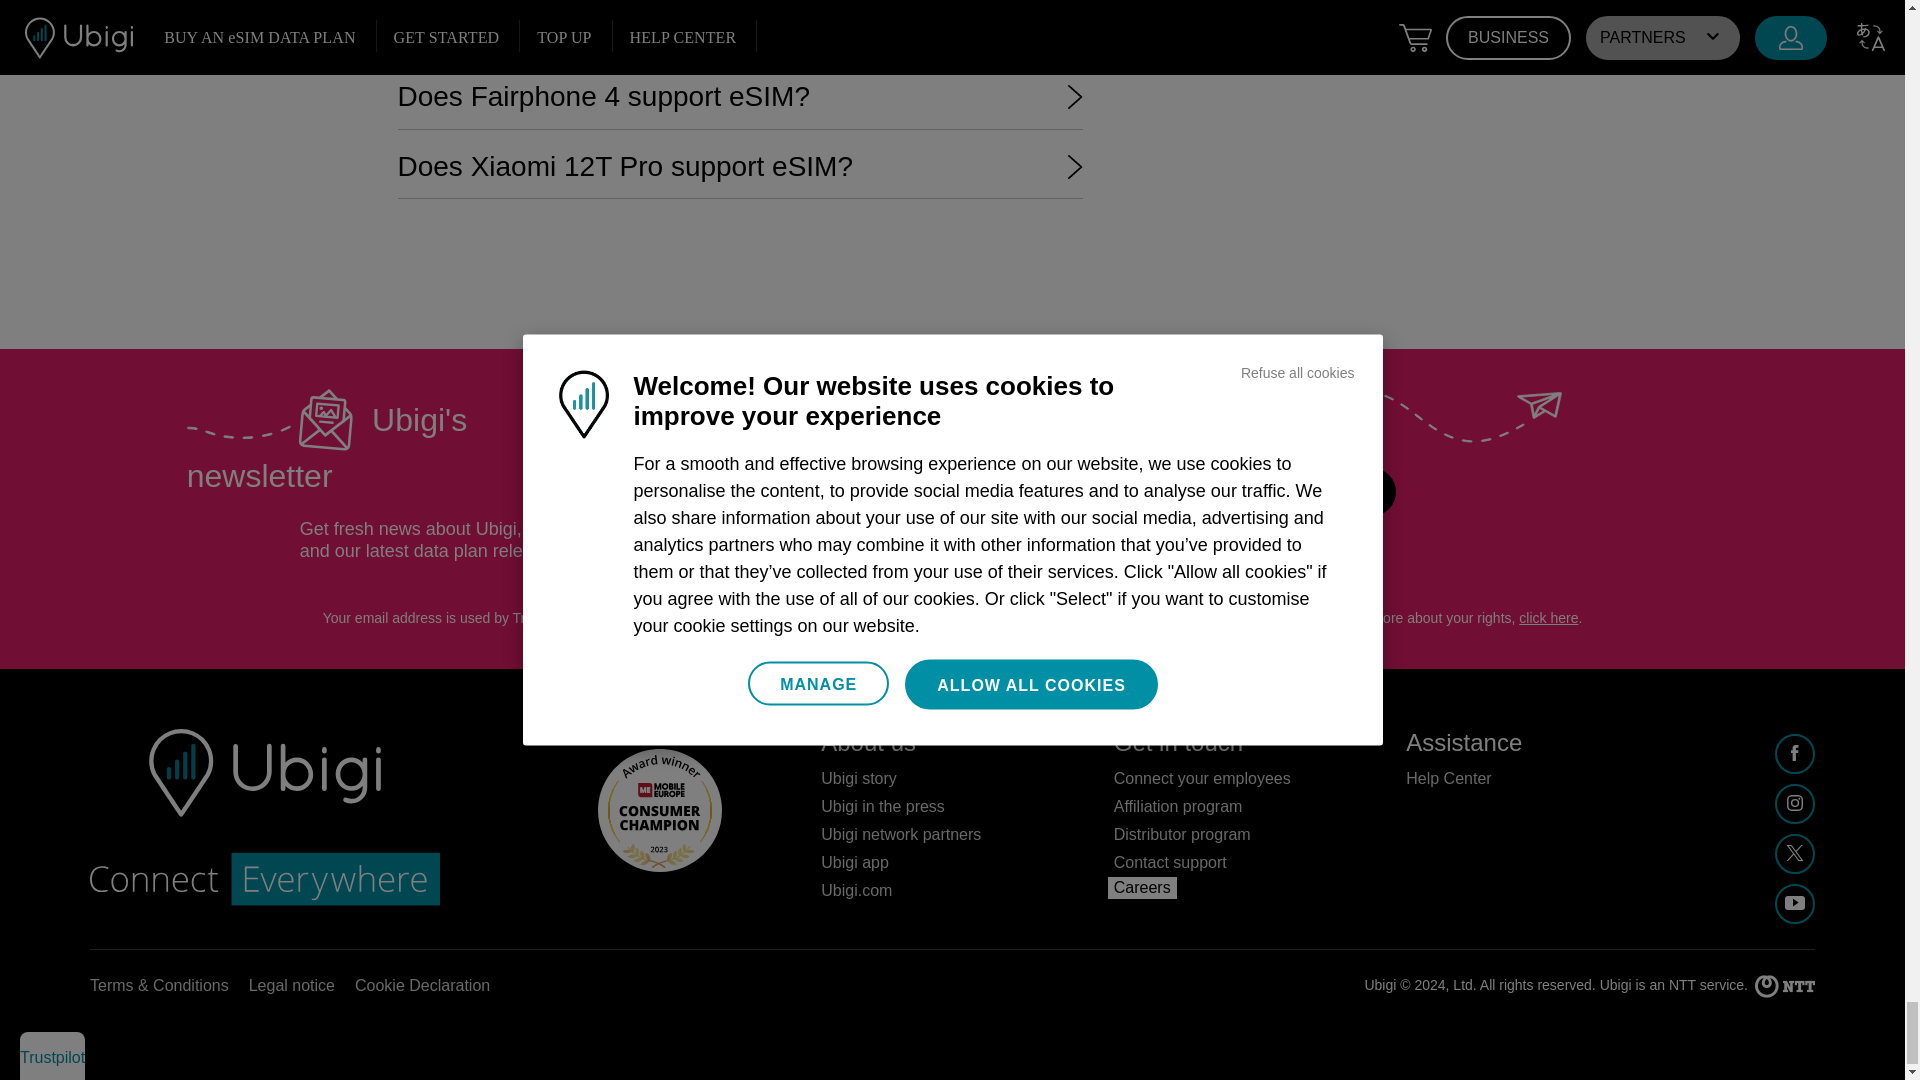 This screenshot has height=1080, width=1920. I want to click on 1, so click(786, 486).